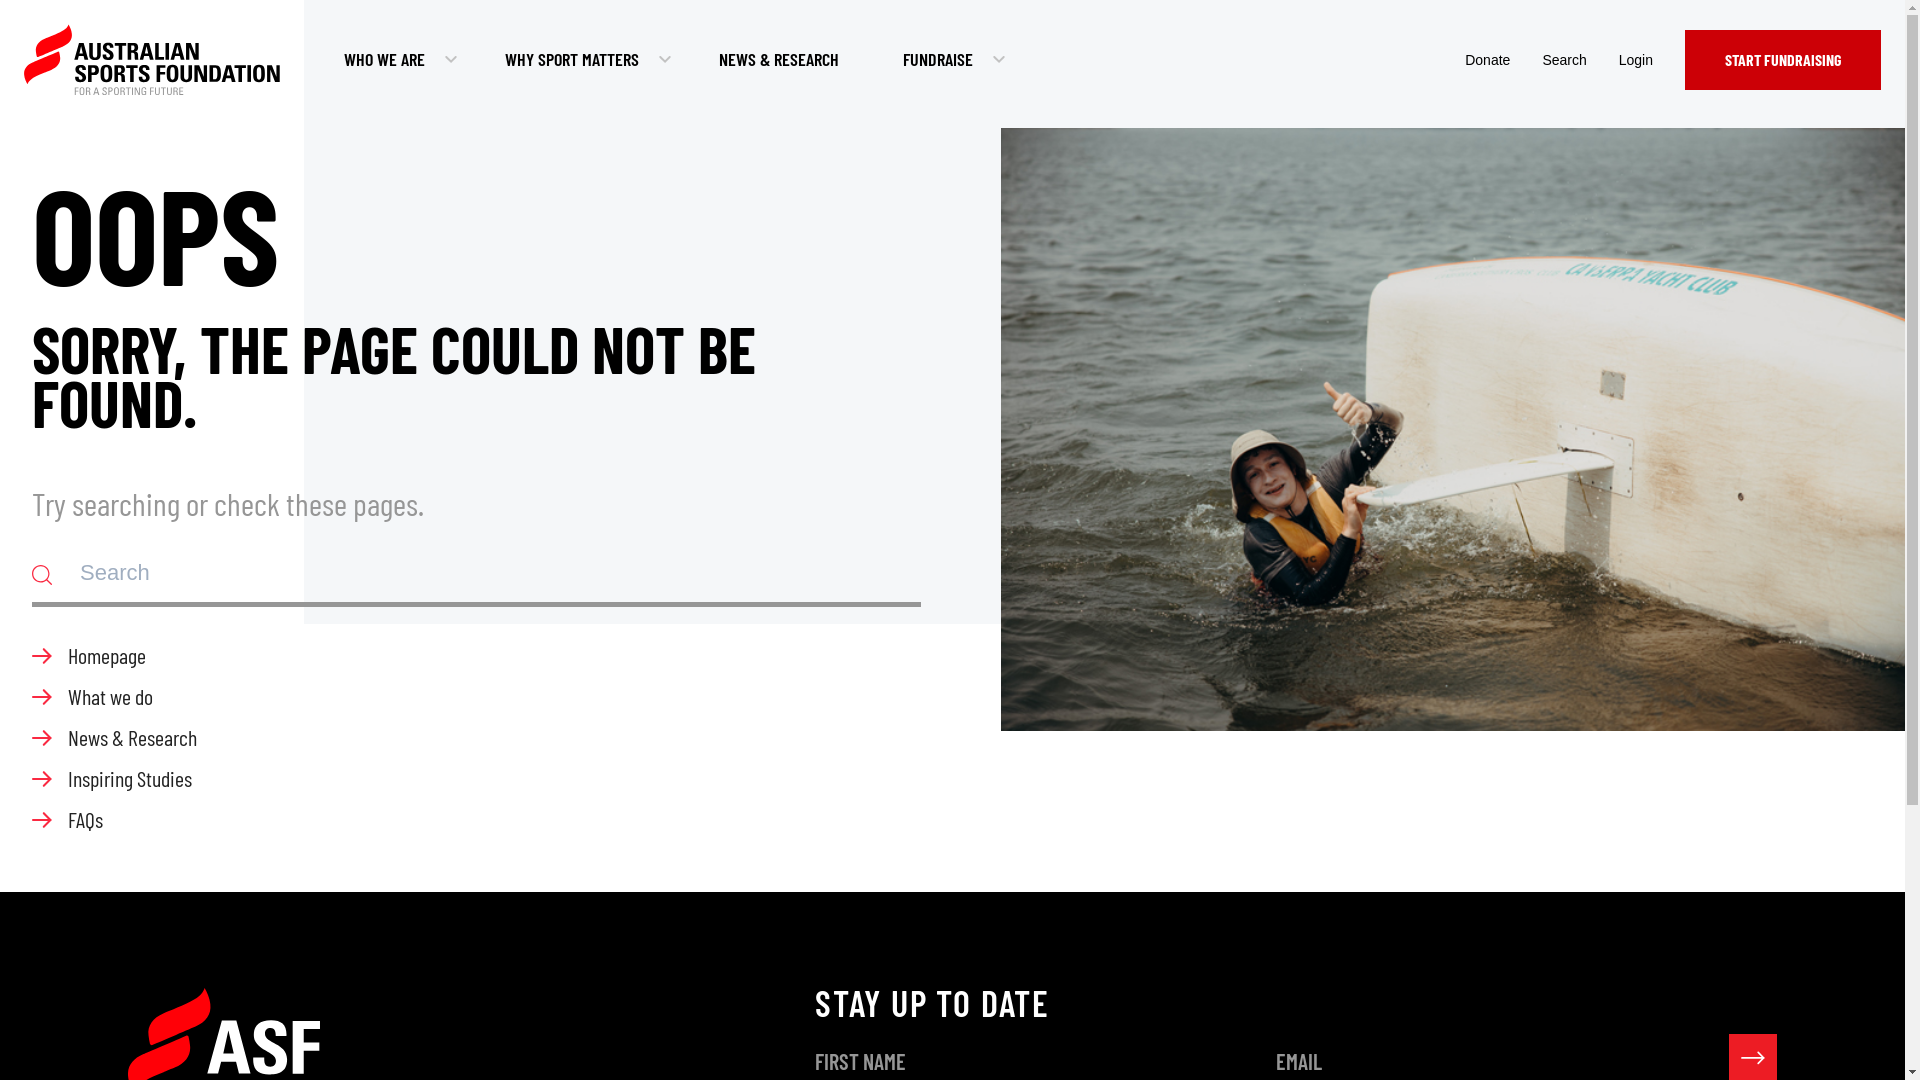 The height and width of the screenshot is (1080, 1920). What do you see at coordinates (1488, 60) in the screenshot?
I see `Donate` at bounding box center [1488, 60].